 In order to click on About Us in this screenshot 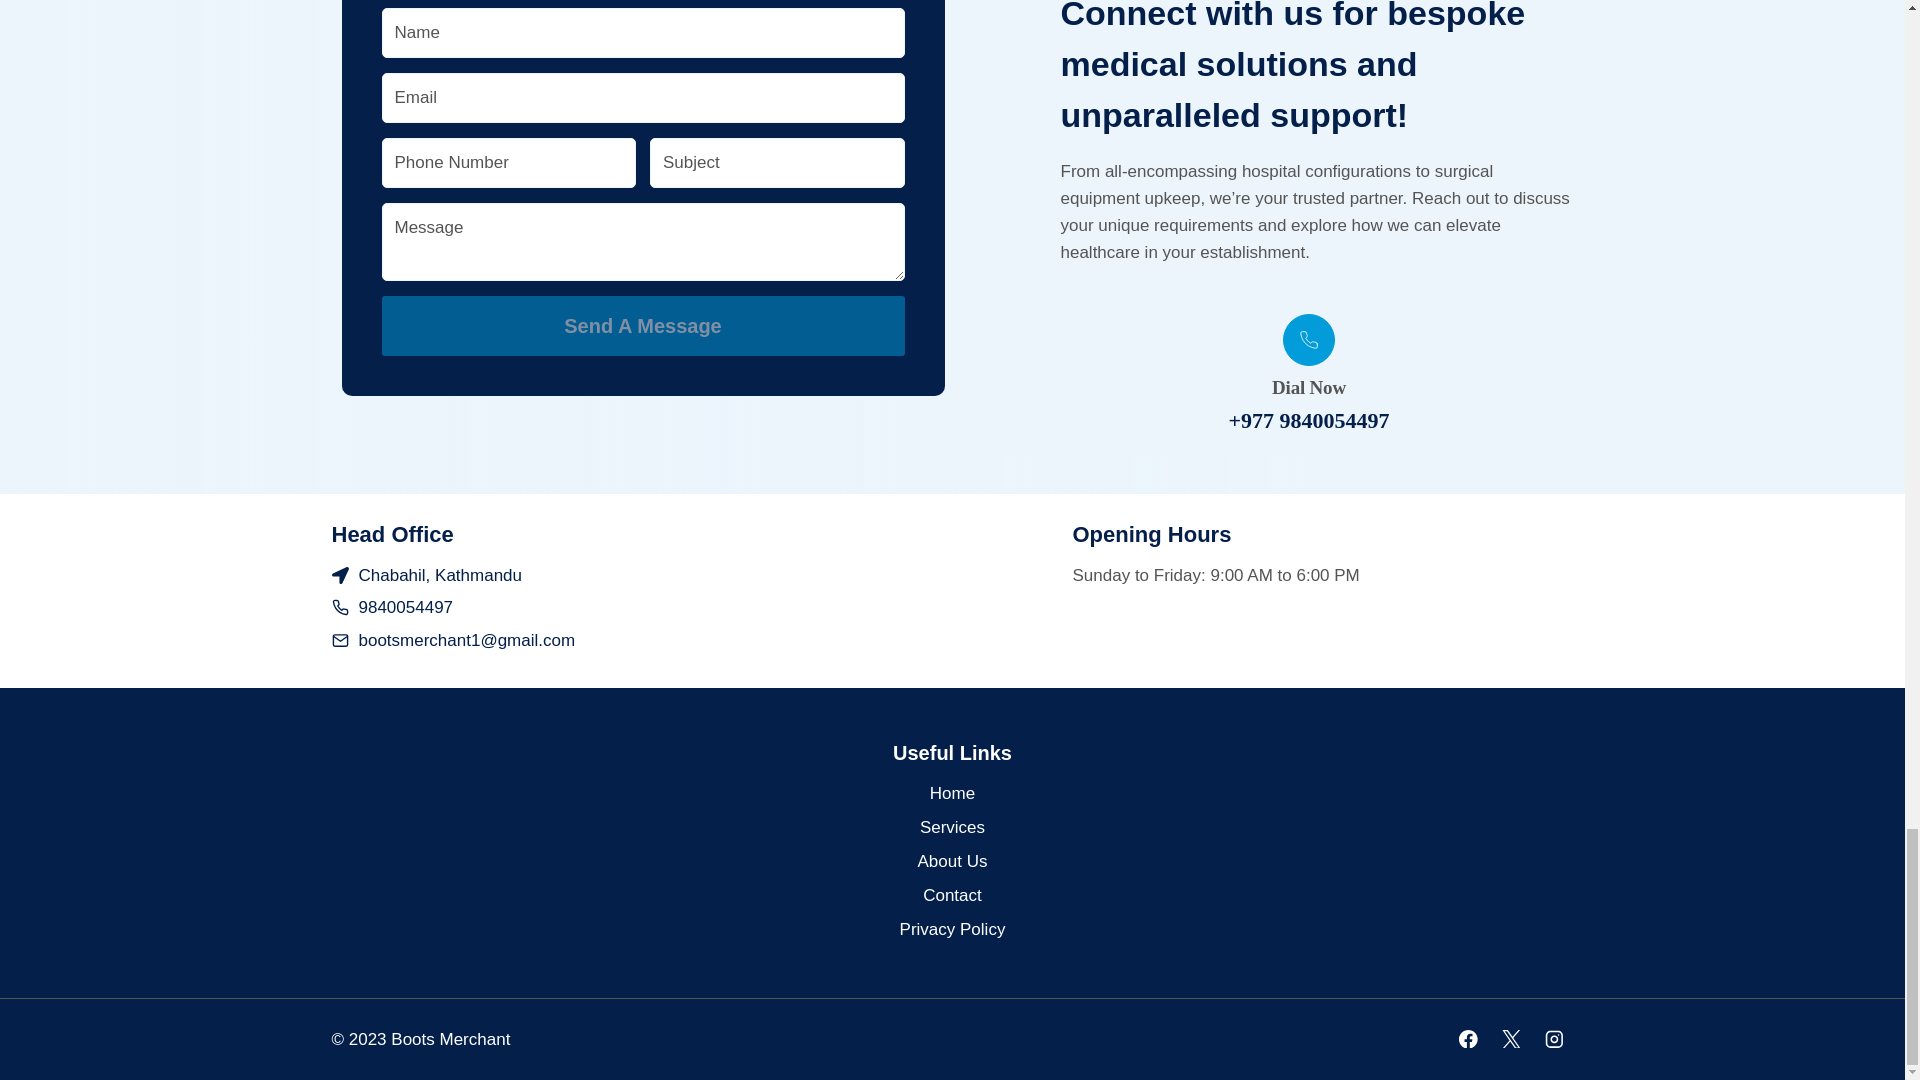, I will do `click(952, 862)`.